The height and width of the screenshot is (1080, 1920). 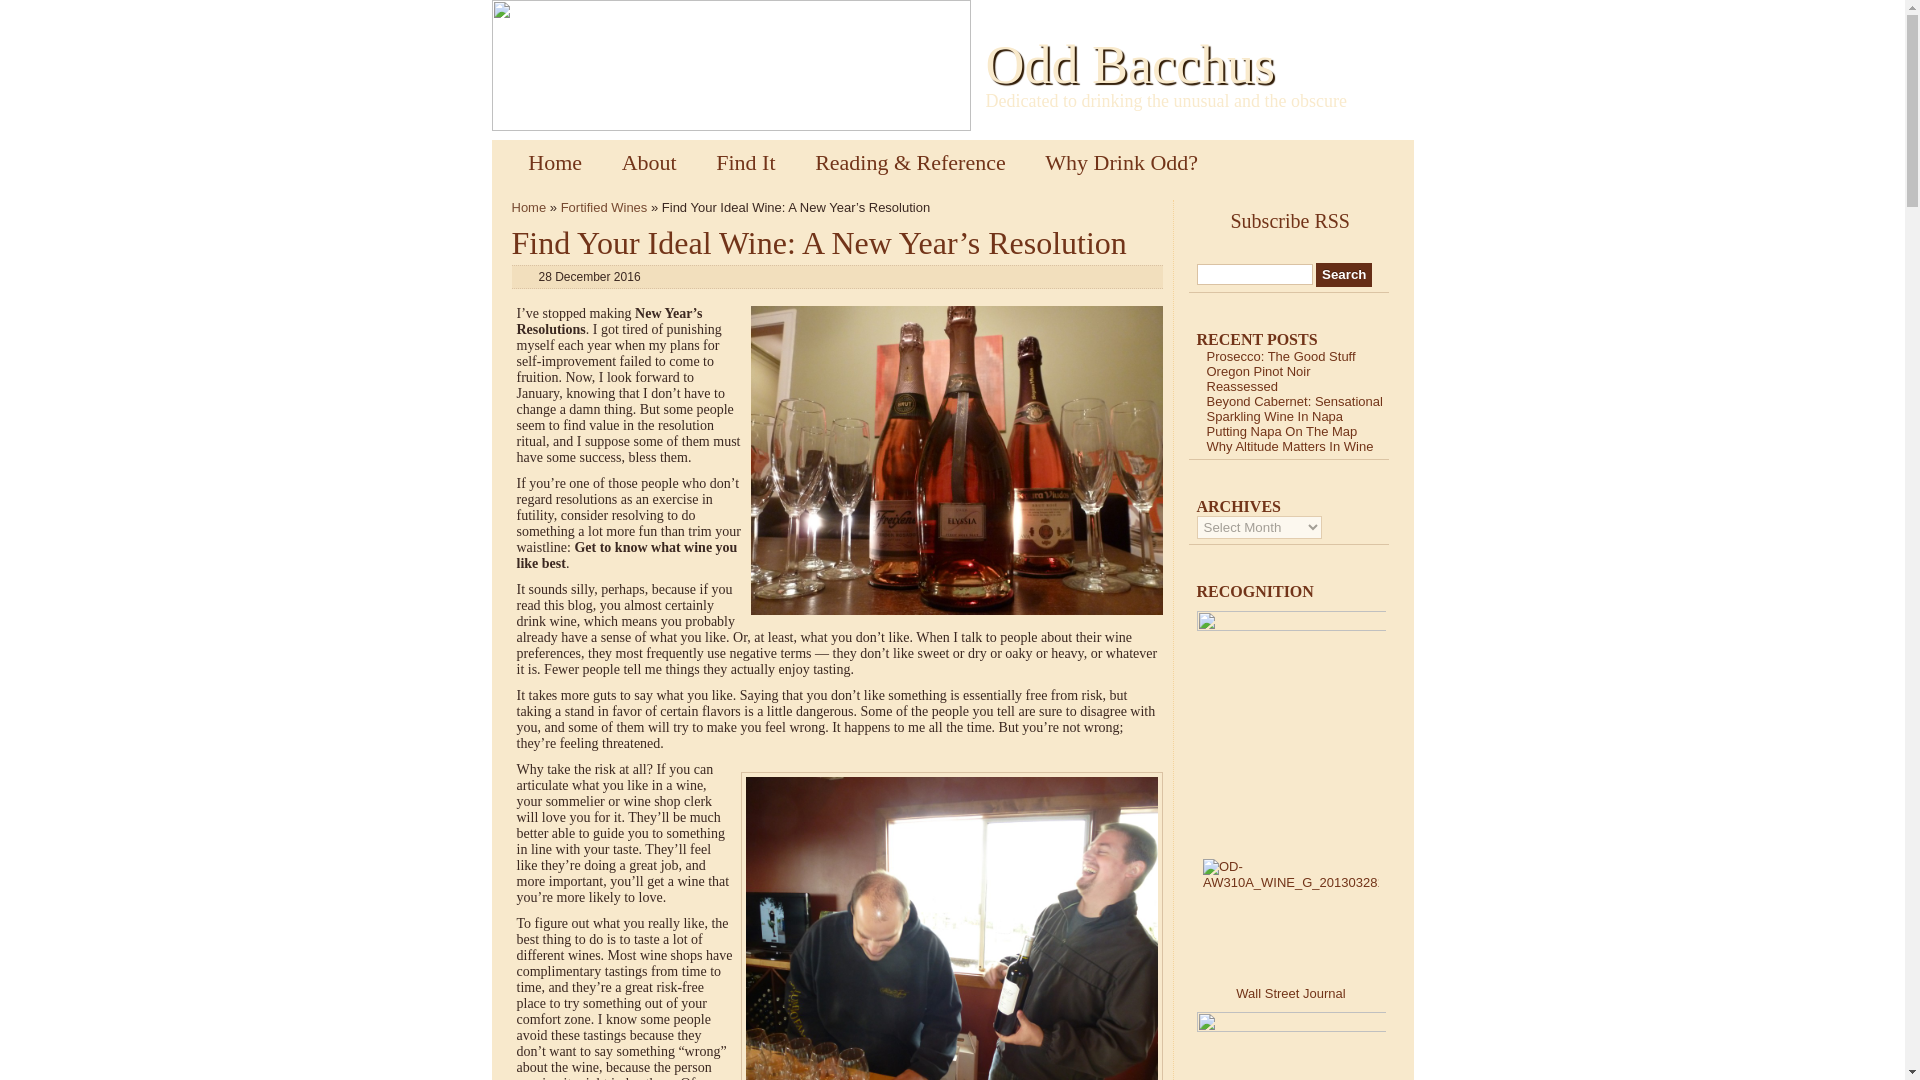 I want to click on Odd Bacchus, so click(x=1130, y=64).